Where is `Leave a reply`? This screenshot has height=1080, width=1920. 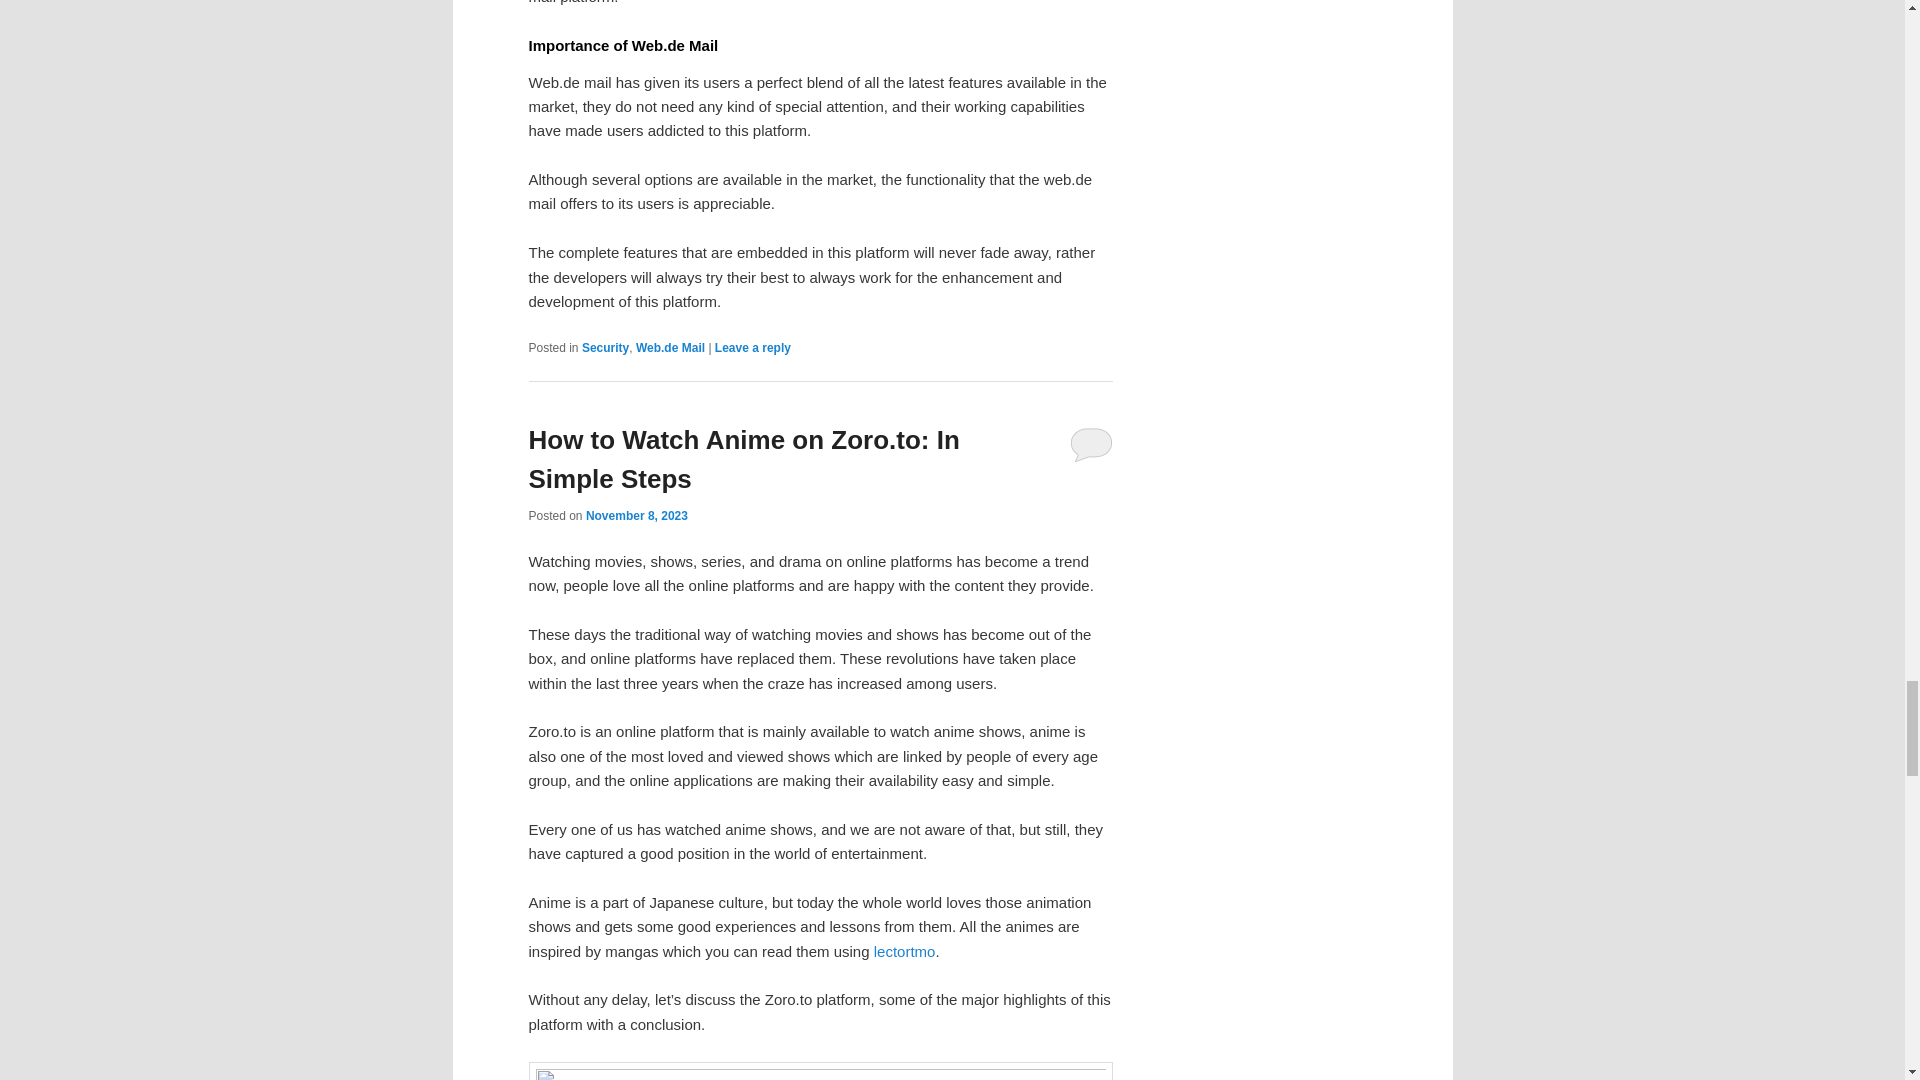 Leave a reply is located at coordinates (752, 348).